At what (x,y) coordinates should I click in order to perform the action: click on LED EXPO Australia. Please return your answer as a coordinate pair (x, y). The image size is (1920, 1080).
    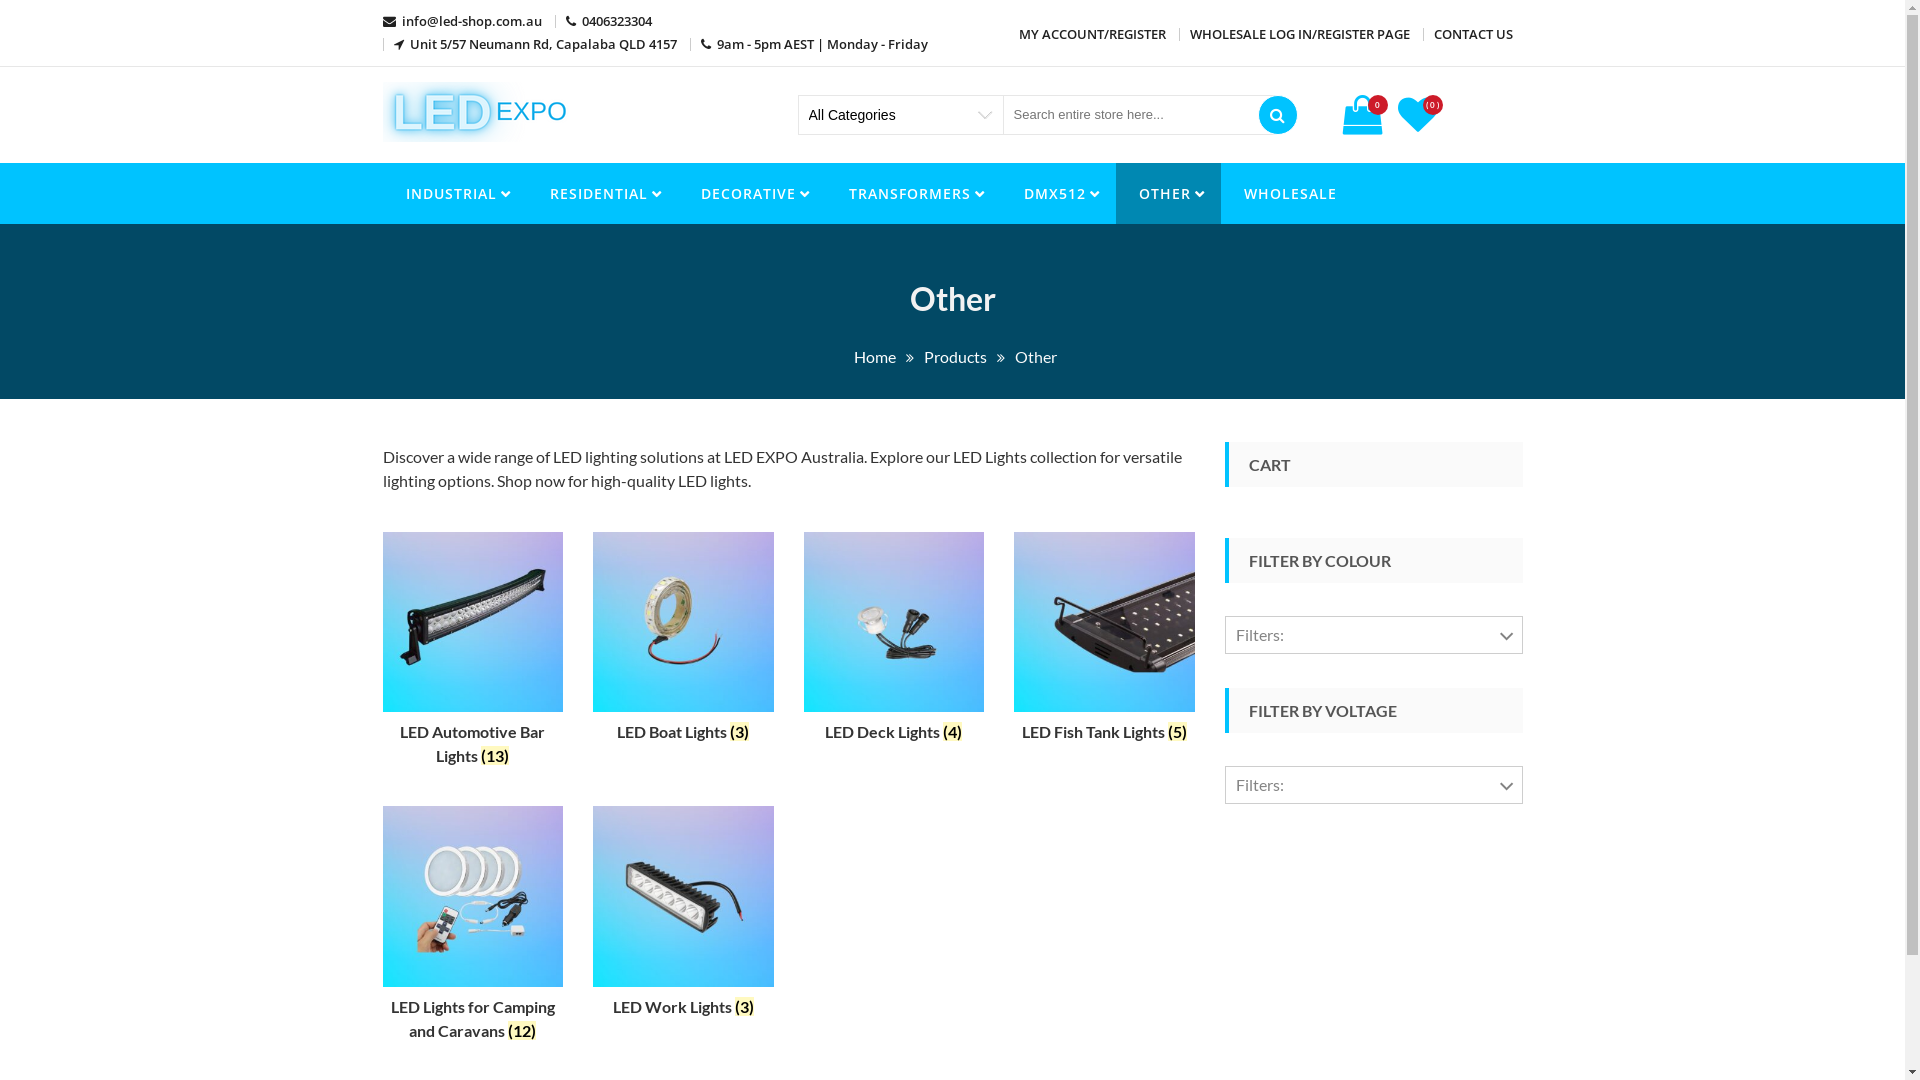
    Looking at the image, I should click on (535, 164).